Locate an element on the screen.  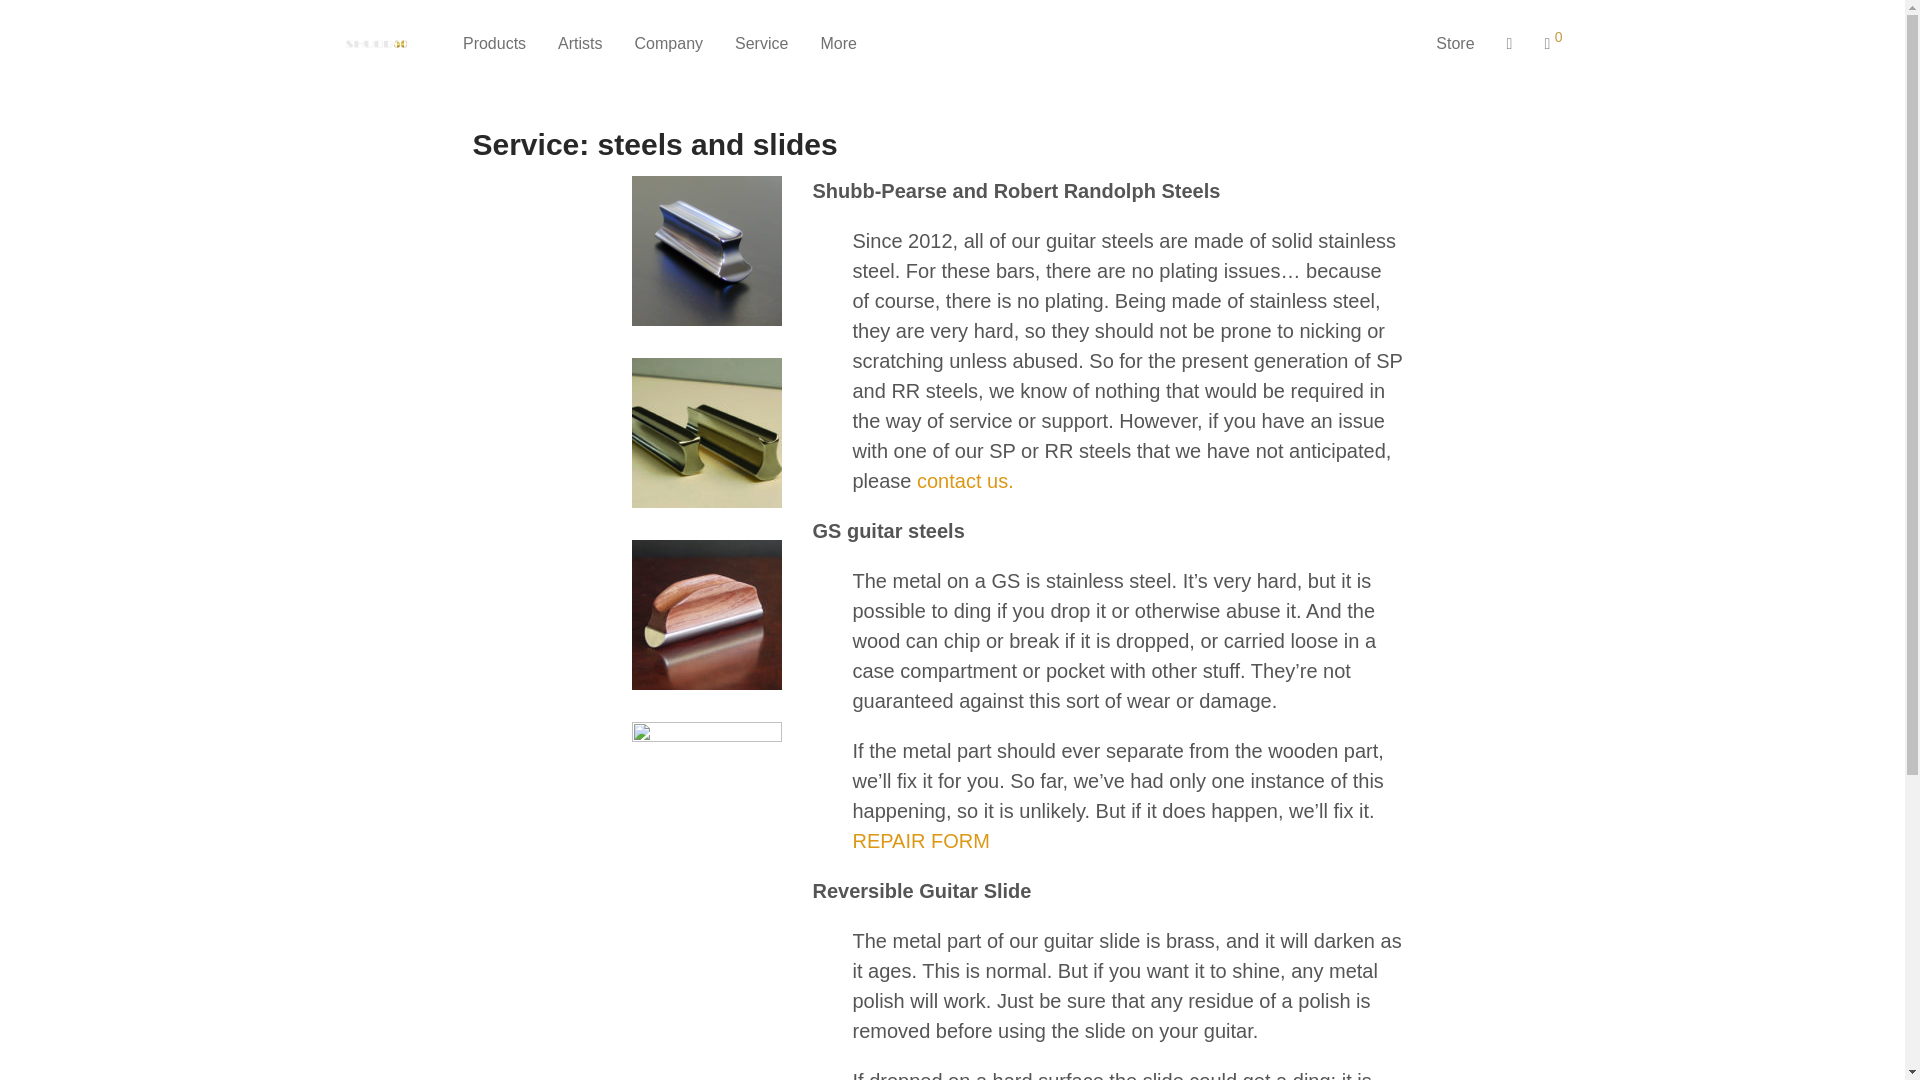
REPAIR FORM is located at coordinates (920, 841).